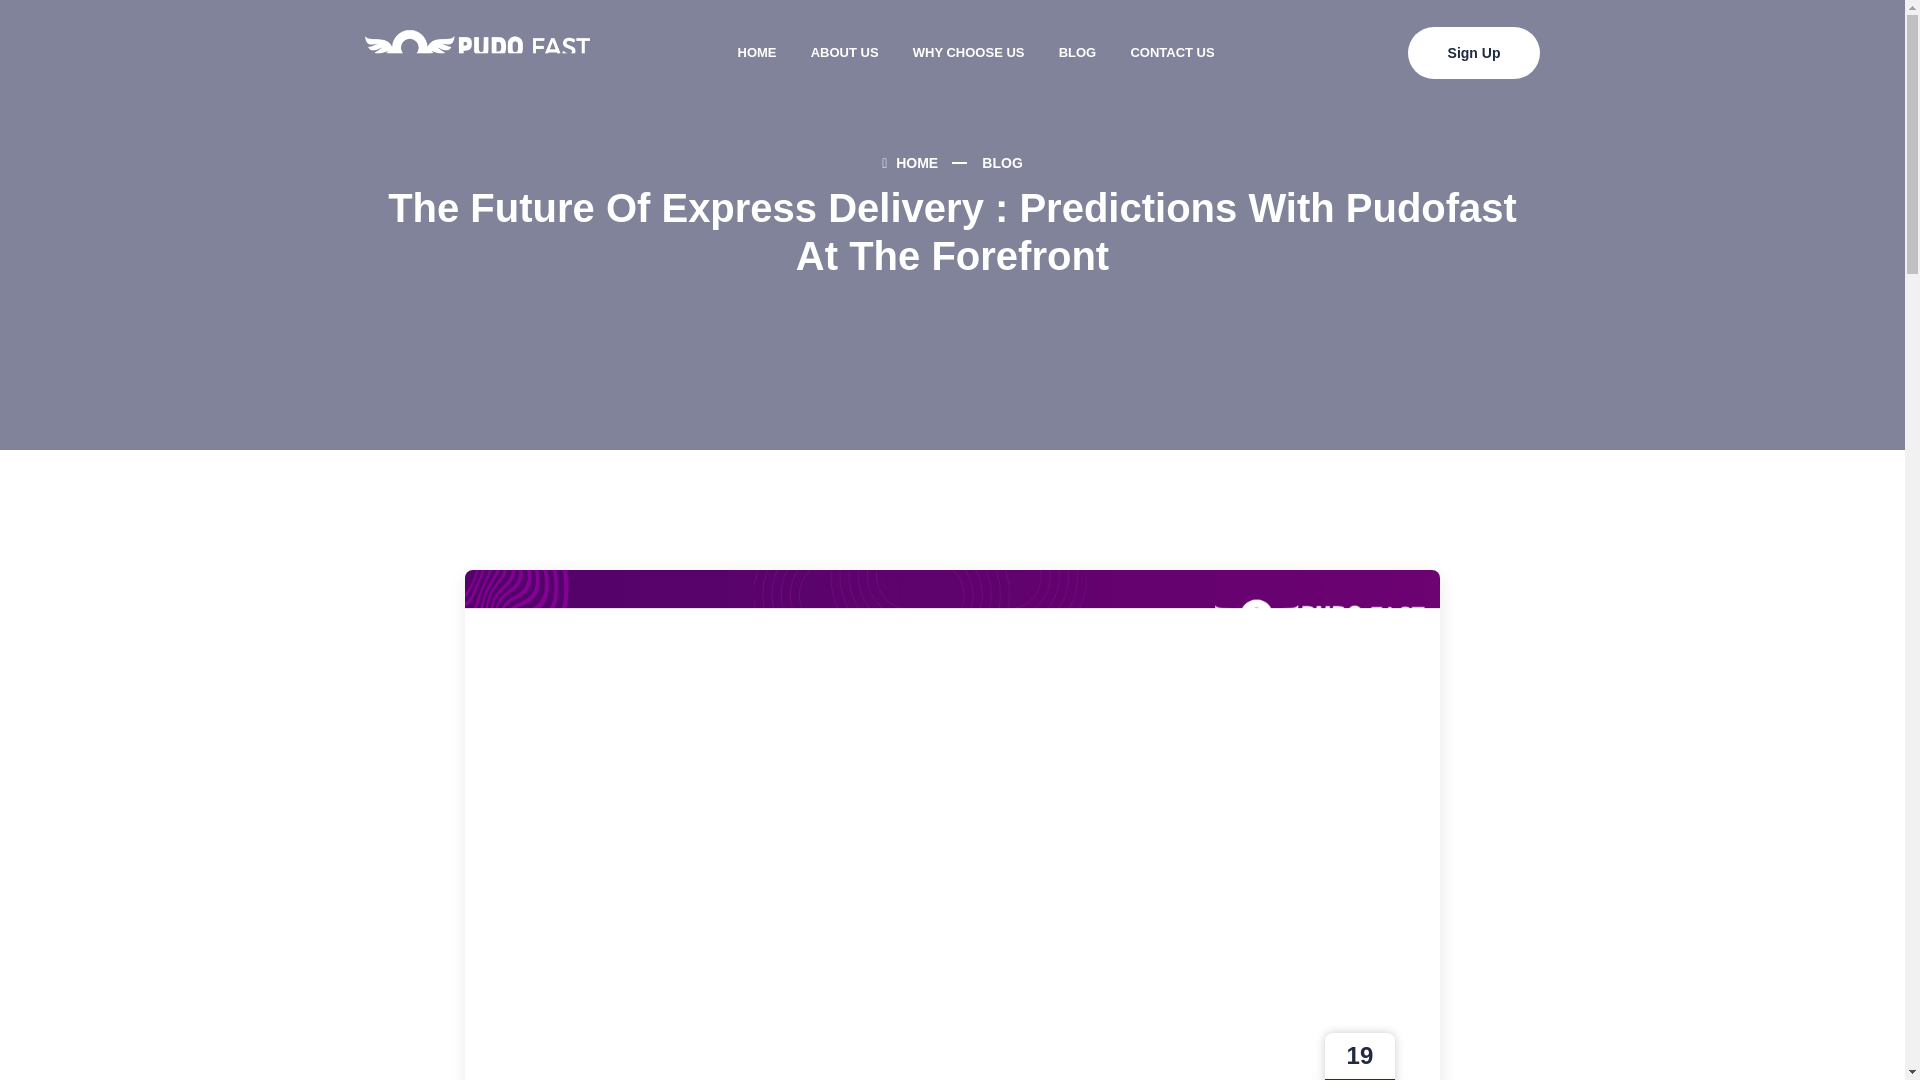 The image size is (1920, 1080). I want to click on Sign Up, so click(1474, 52).